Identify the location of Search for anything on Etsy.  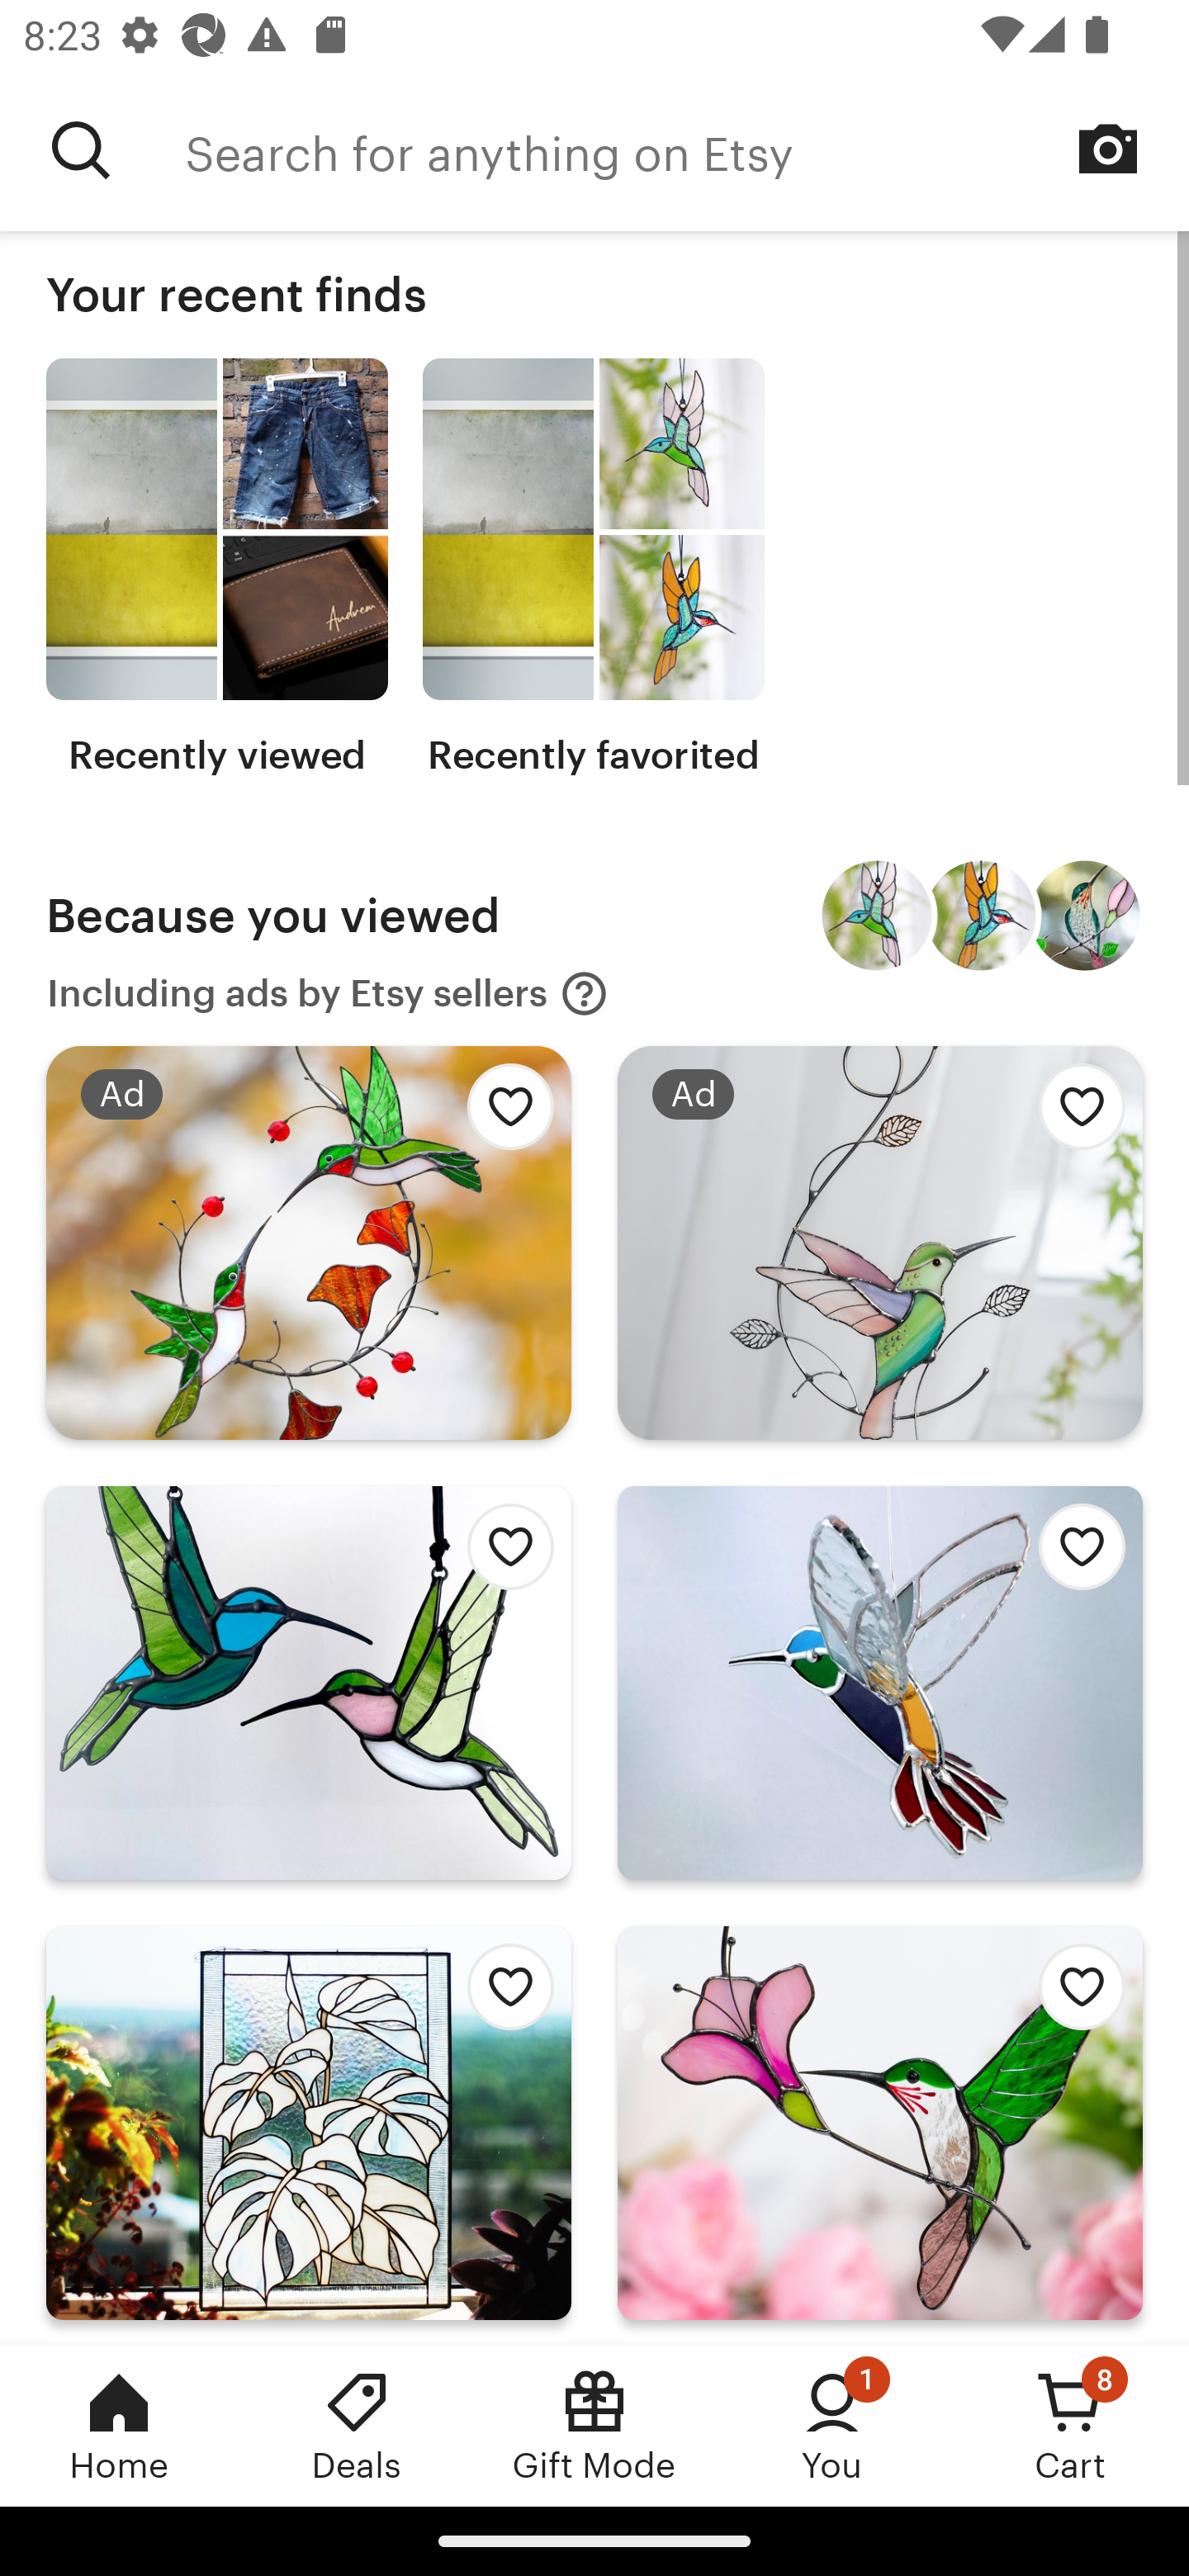
(81, 150).